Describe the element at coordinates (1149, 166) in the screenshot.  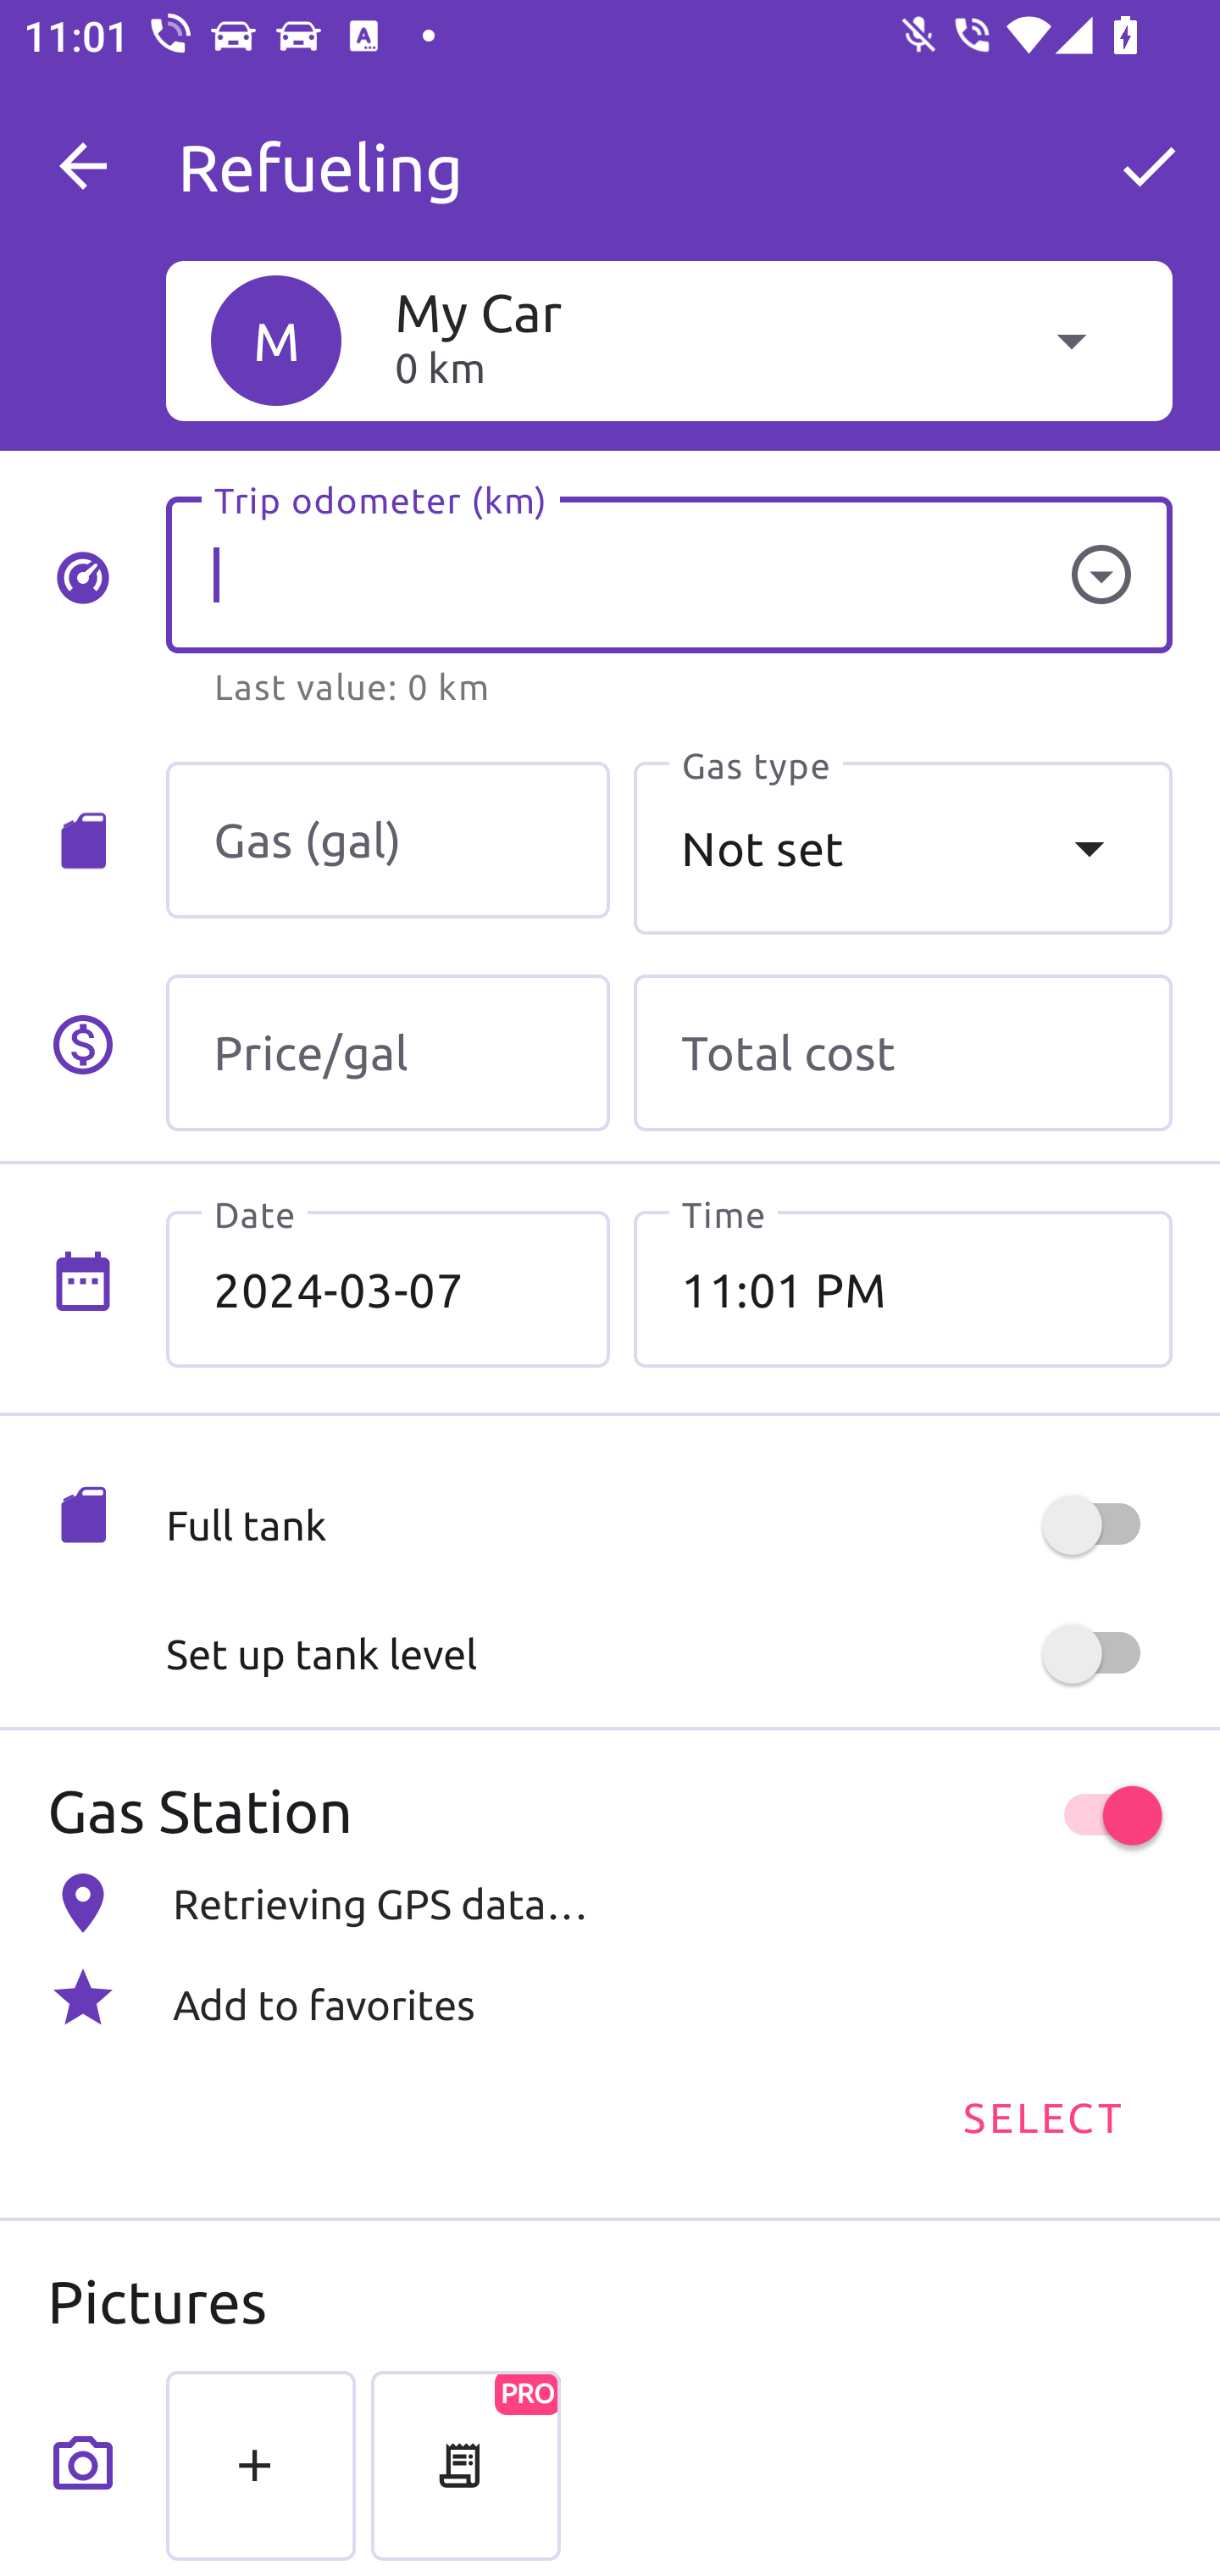
I see `OK` at that location.